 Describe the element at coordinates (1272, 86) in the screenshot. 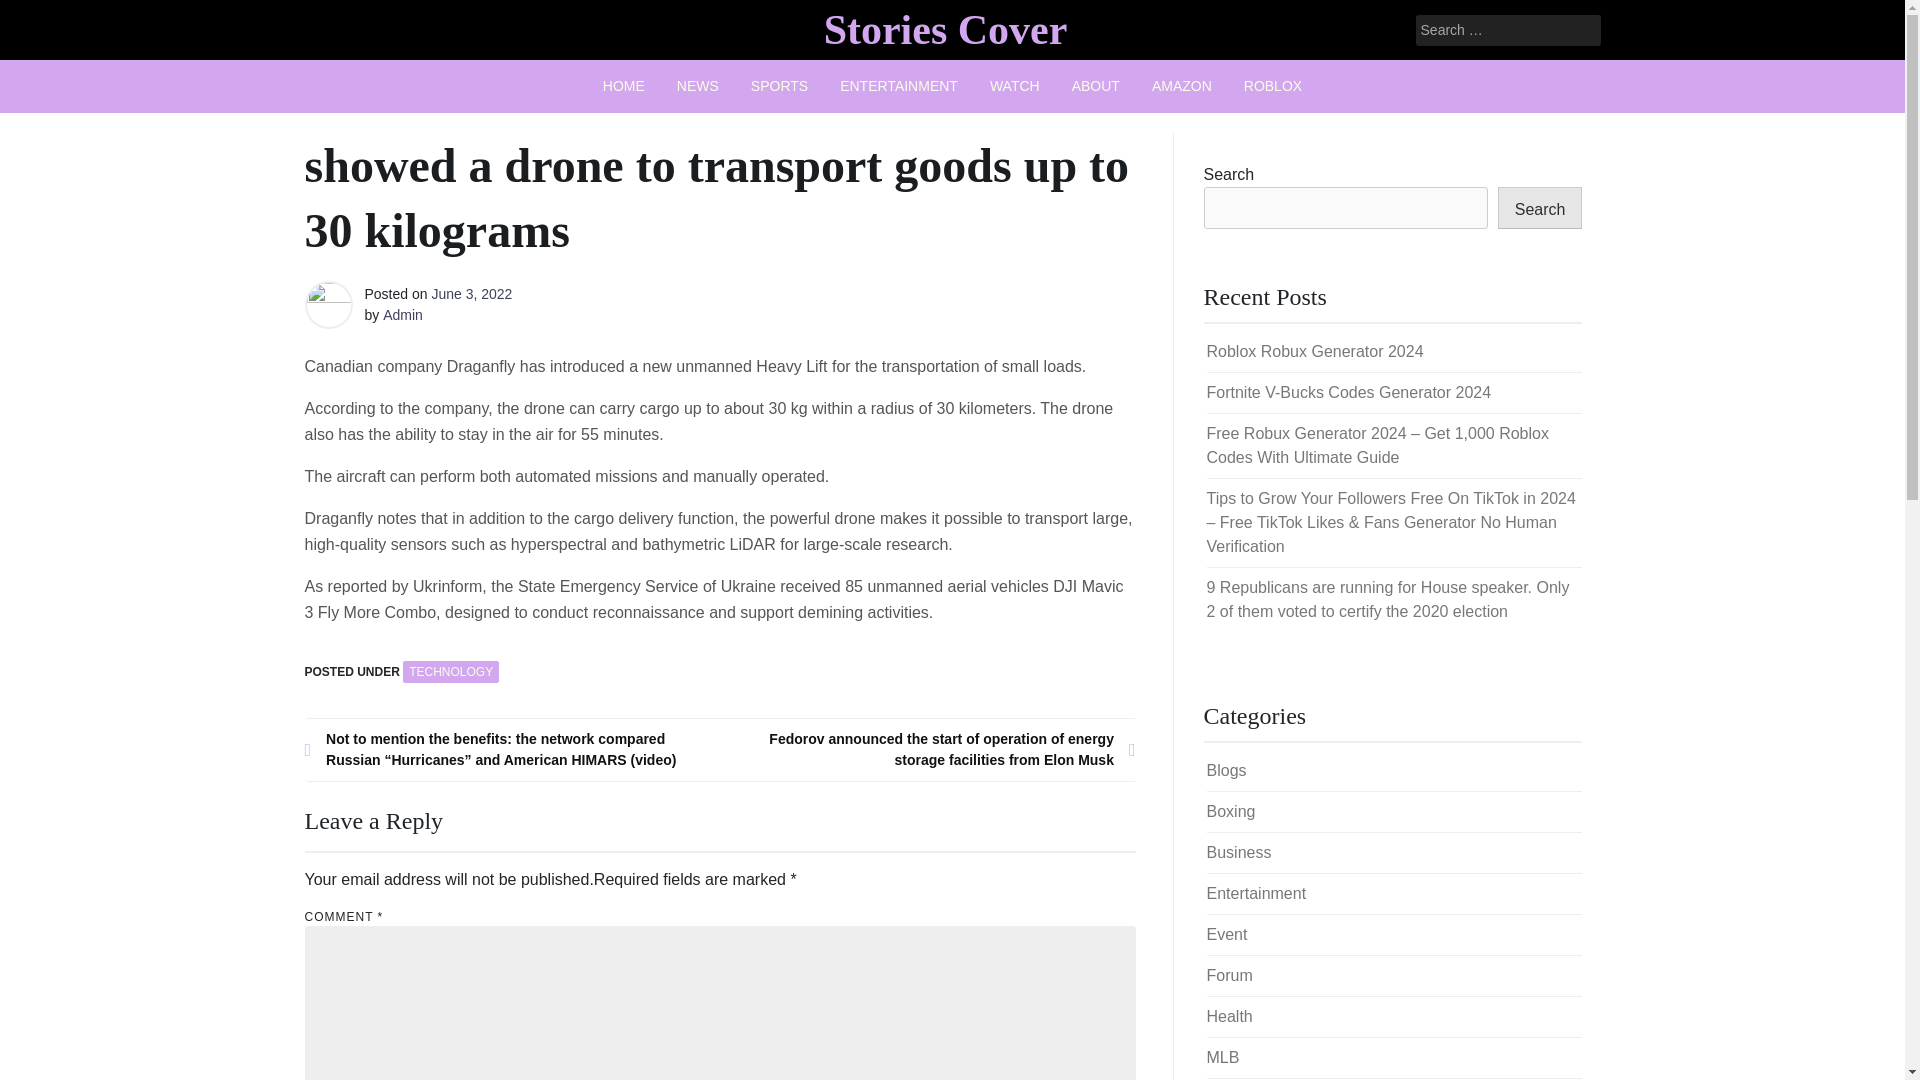

I see `ROBLOX` at that location.